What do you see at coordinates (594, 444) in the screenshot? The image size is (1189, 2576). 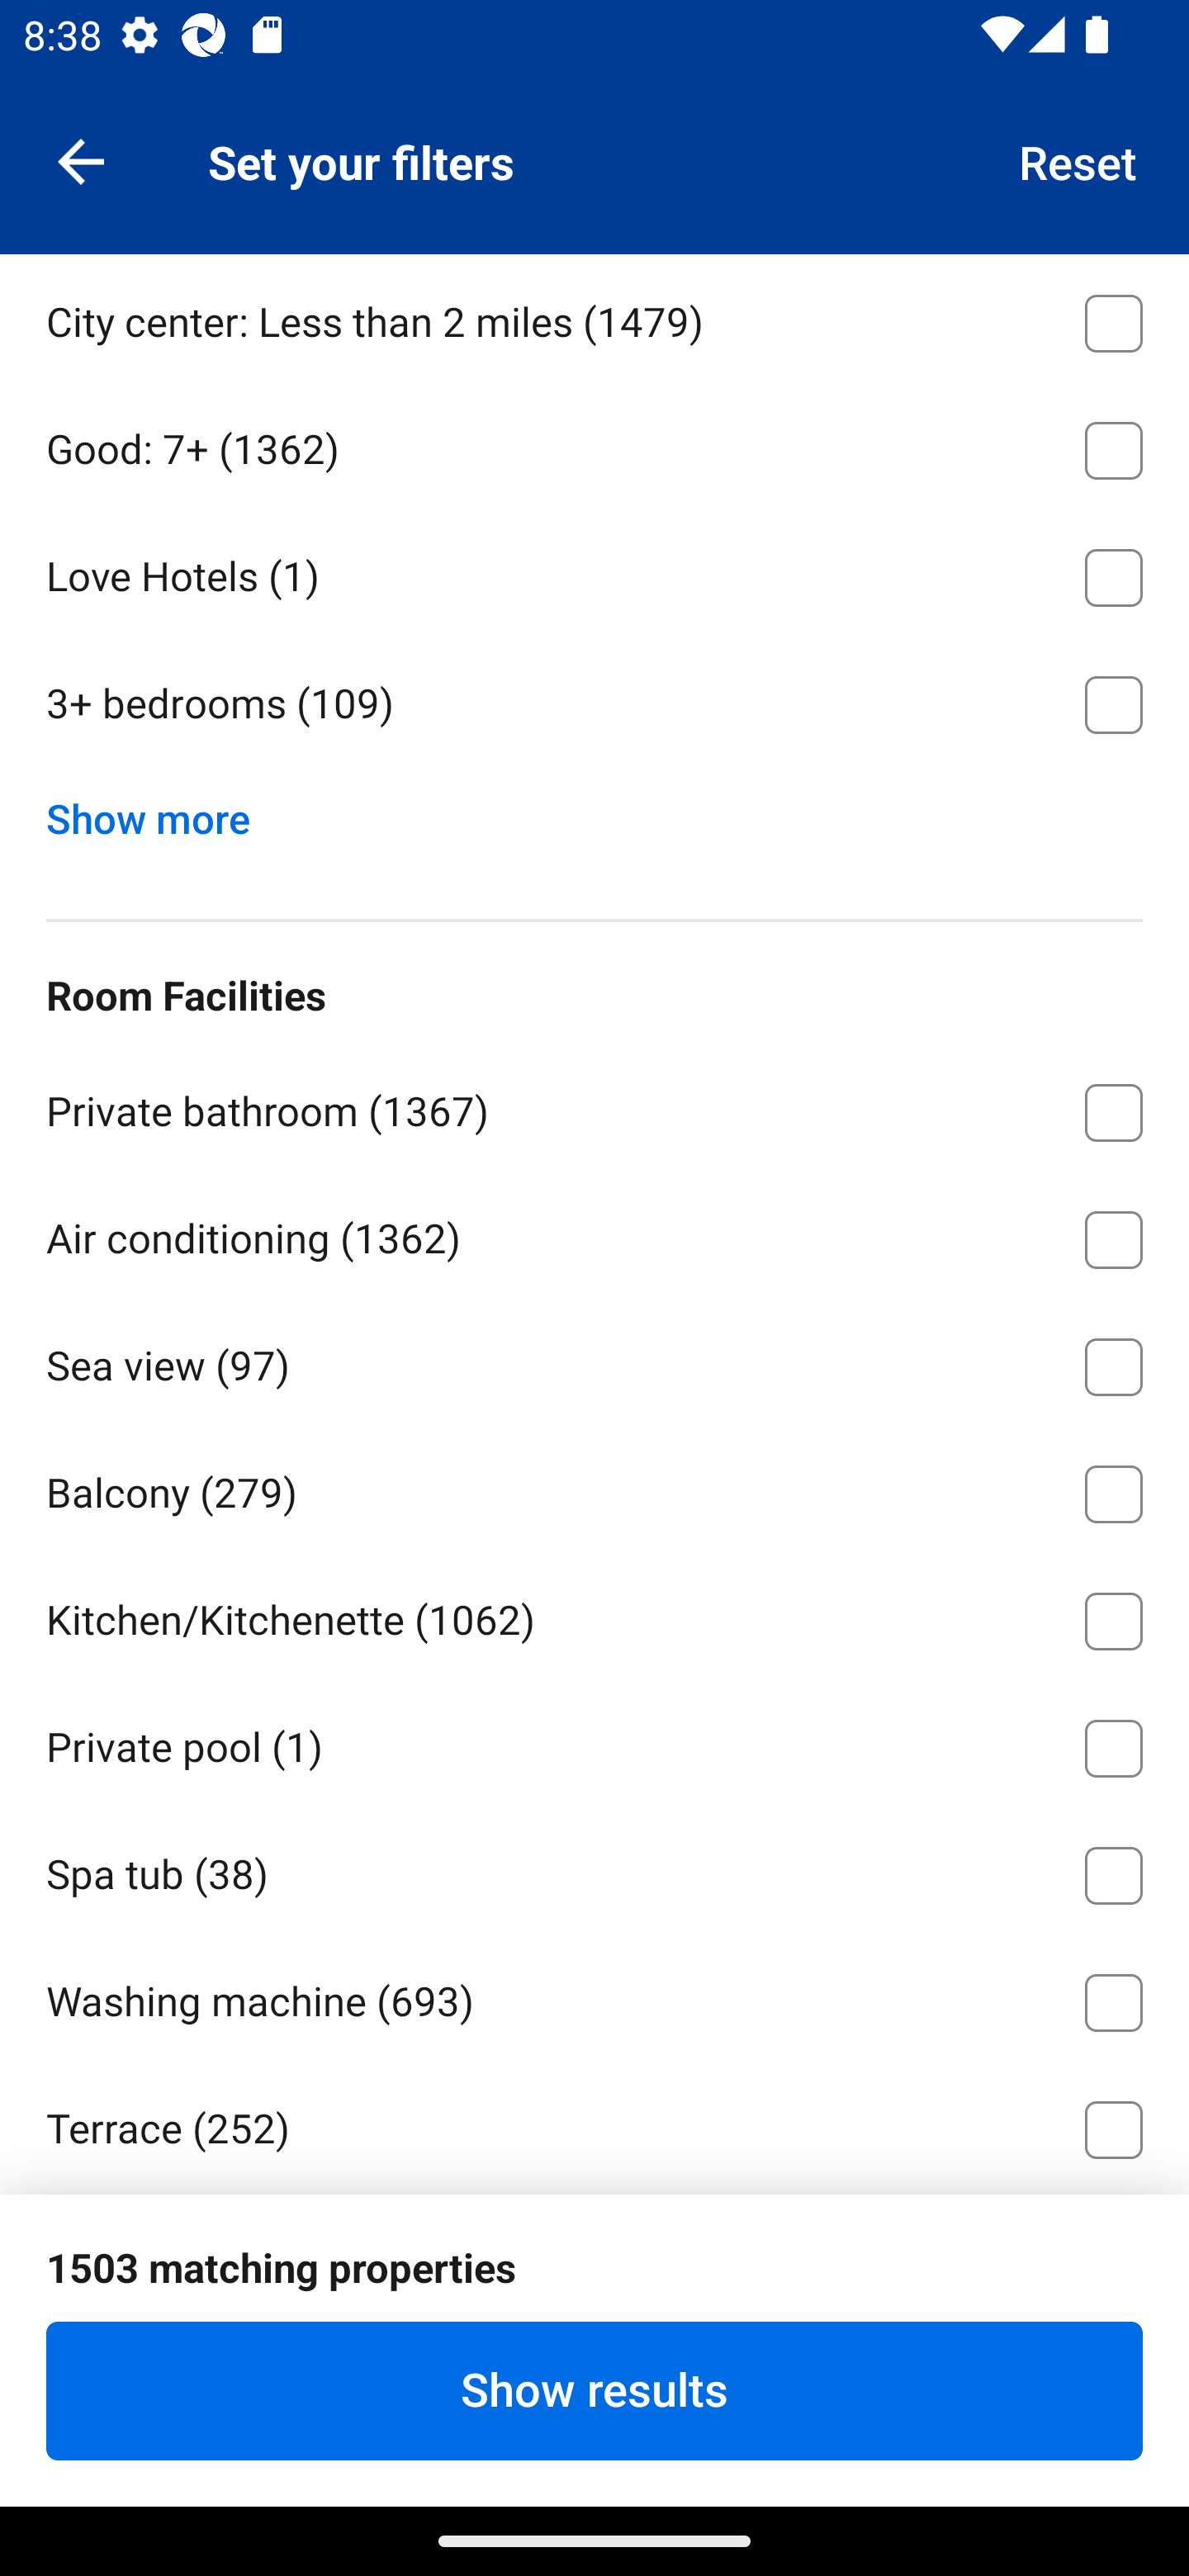 I see `Good: 7+ ⁦(1362)` at bounding box center [594, 444].